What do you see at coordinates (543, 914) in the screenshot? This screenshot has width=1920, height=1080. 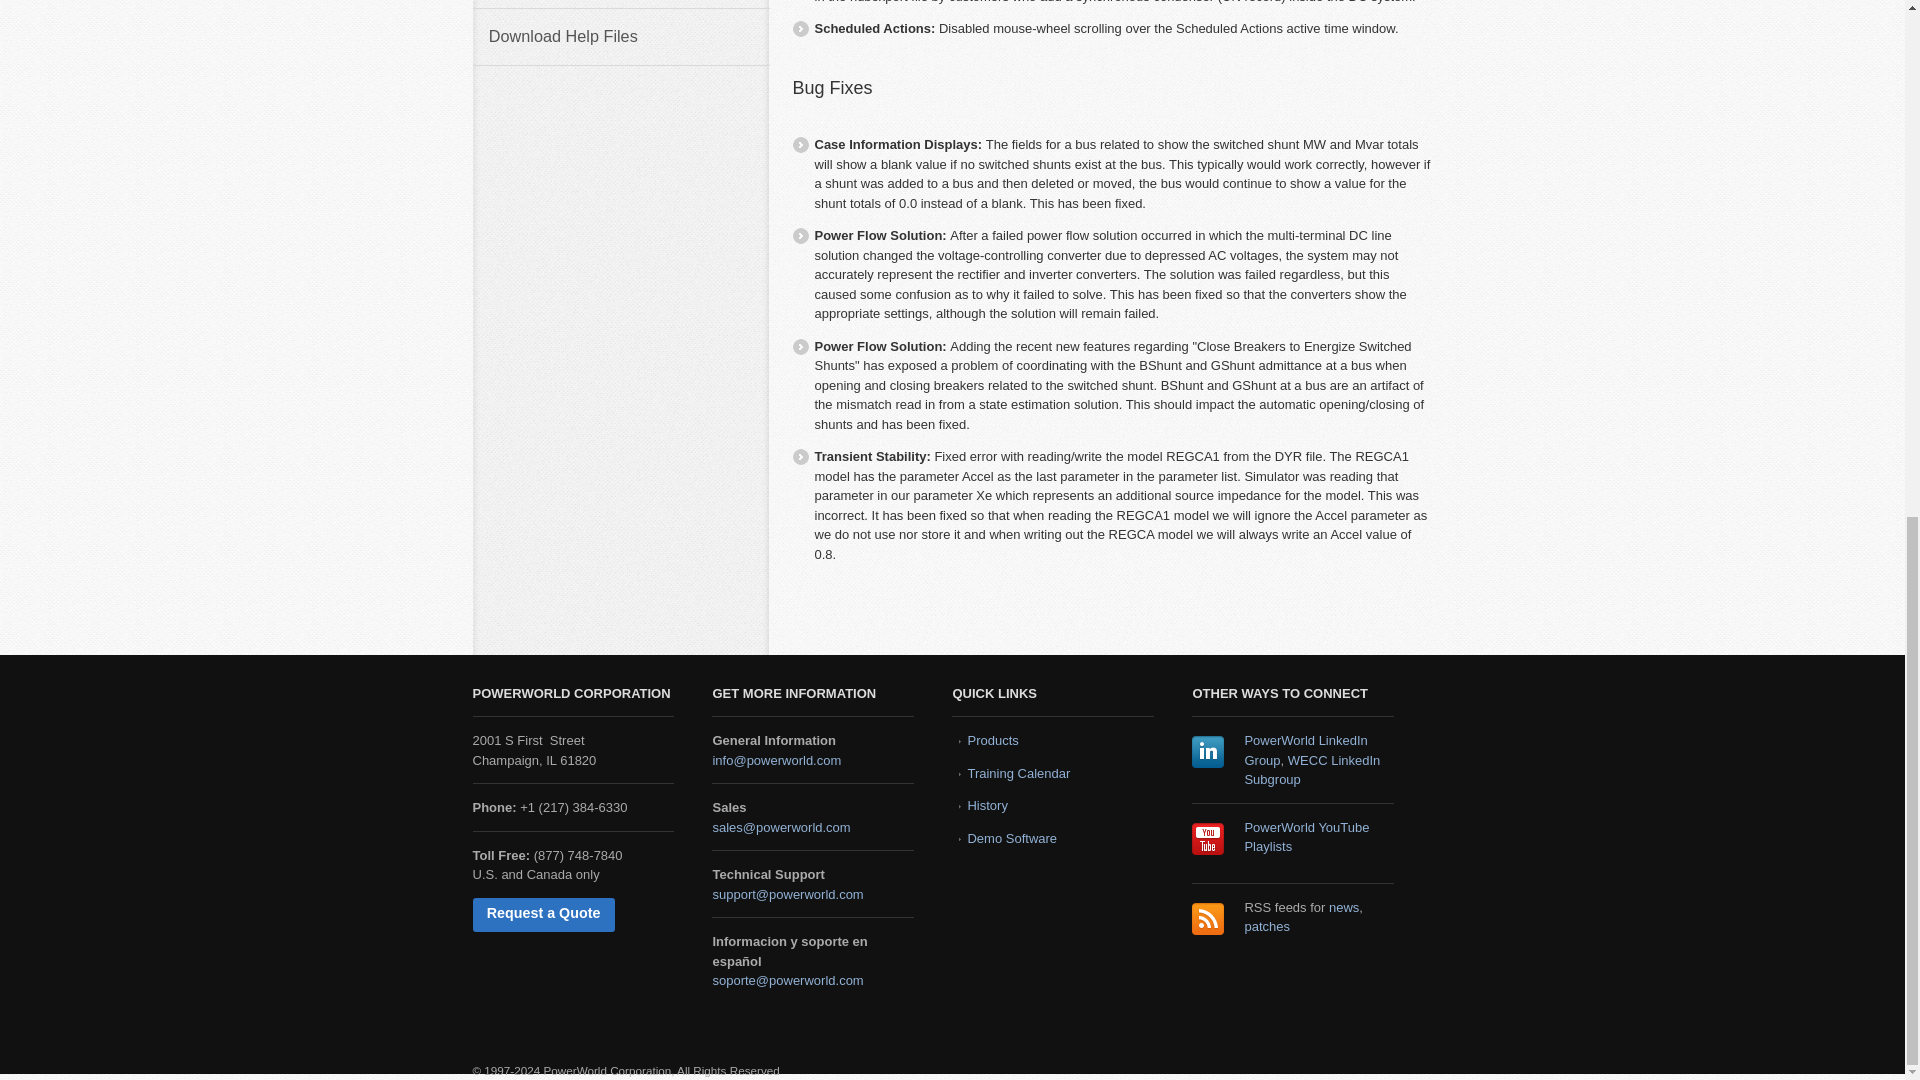 I see `Request a Quote` at bounding box center [543, 914].